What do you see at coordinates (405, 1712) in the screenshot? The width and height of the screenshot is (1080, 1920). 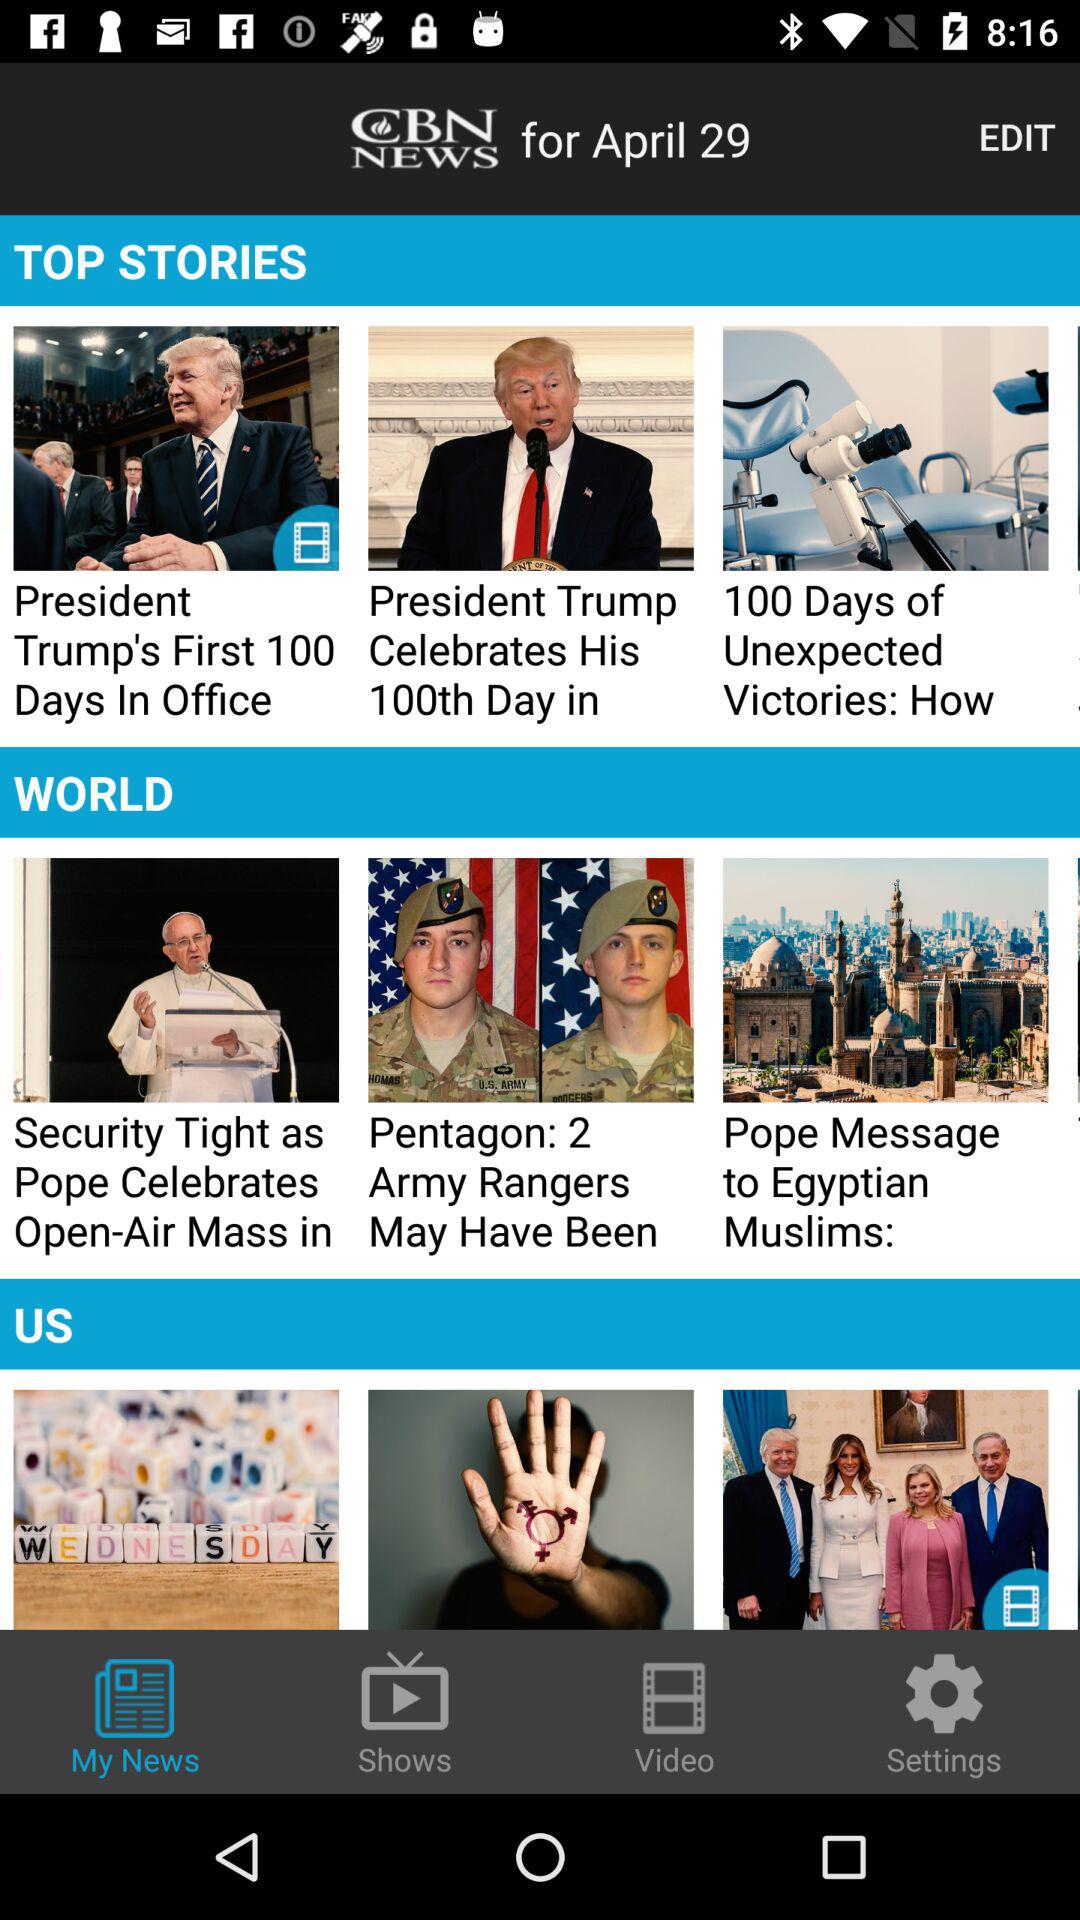 I see `press the item next to the my news icon` at bounding box center [405, 1712].